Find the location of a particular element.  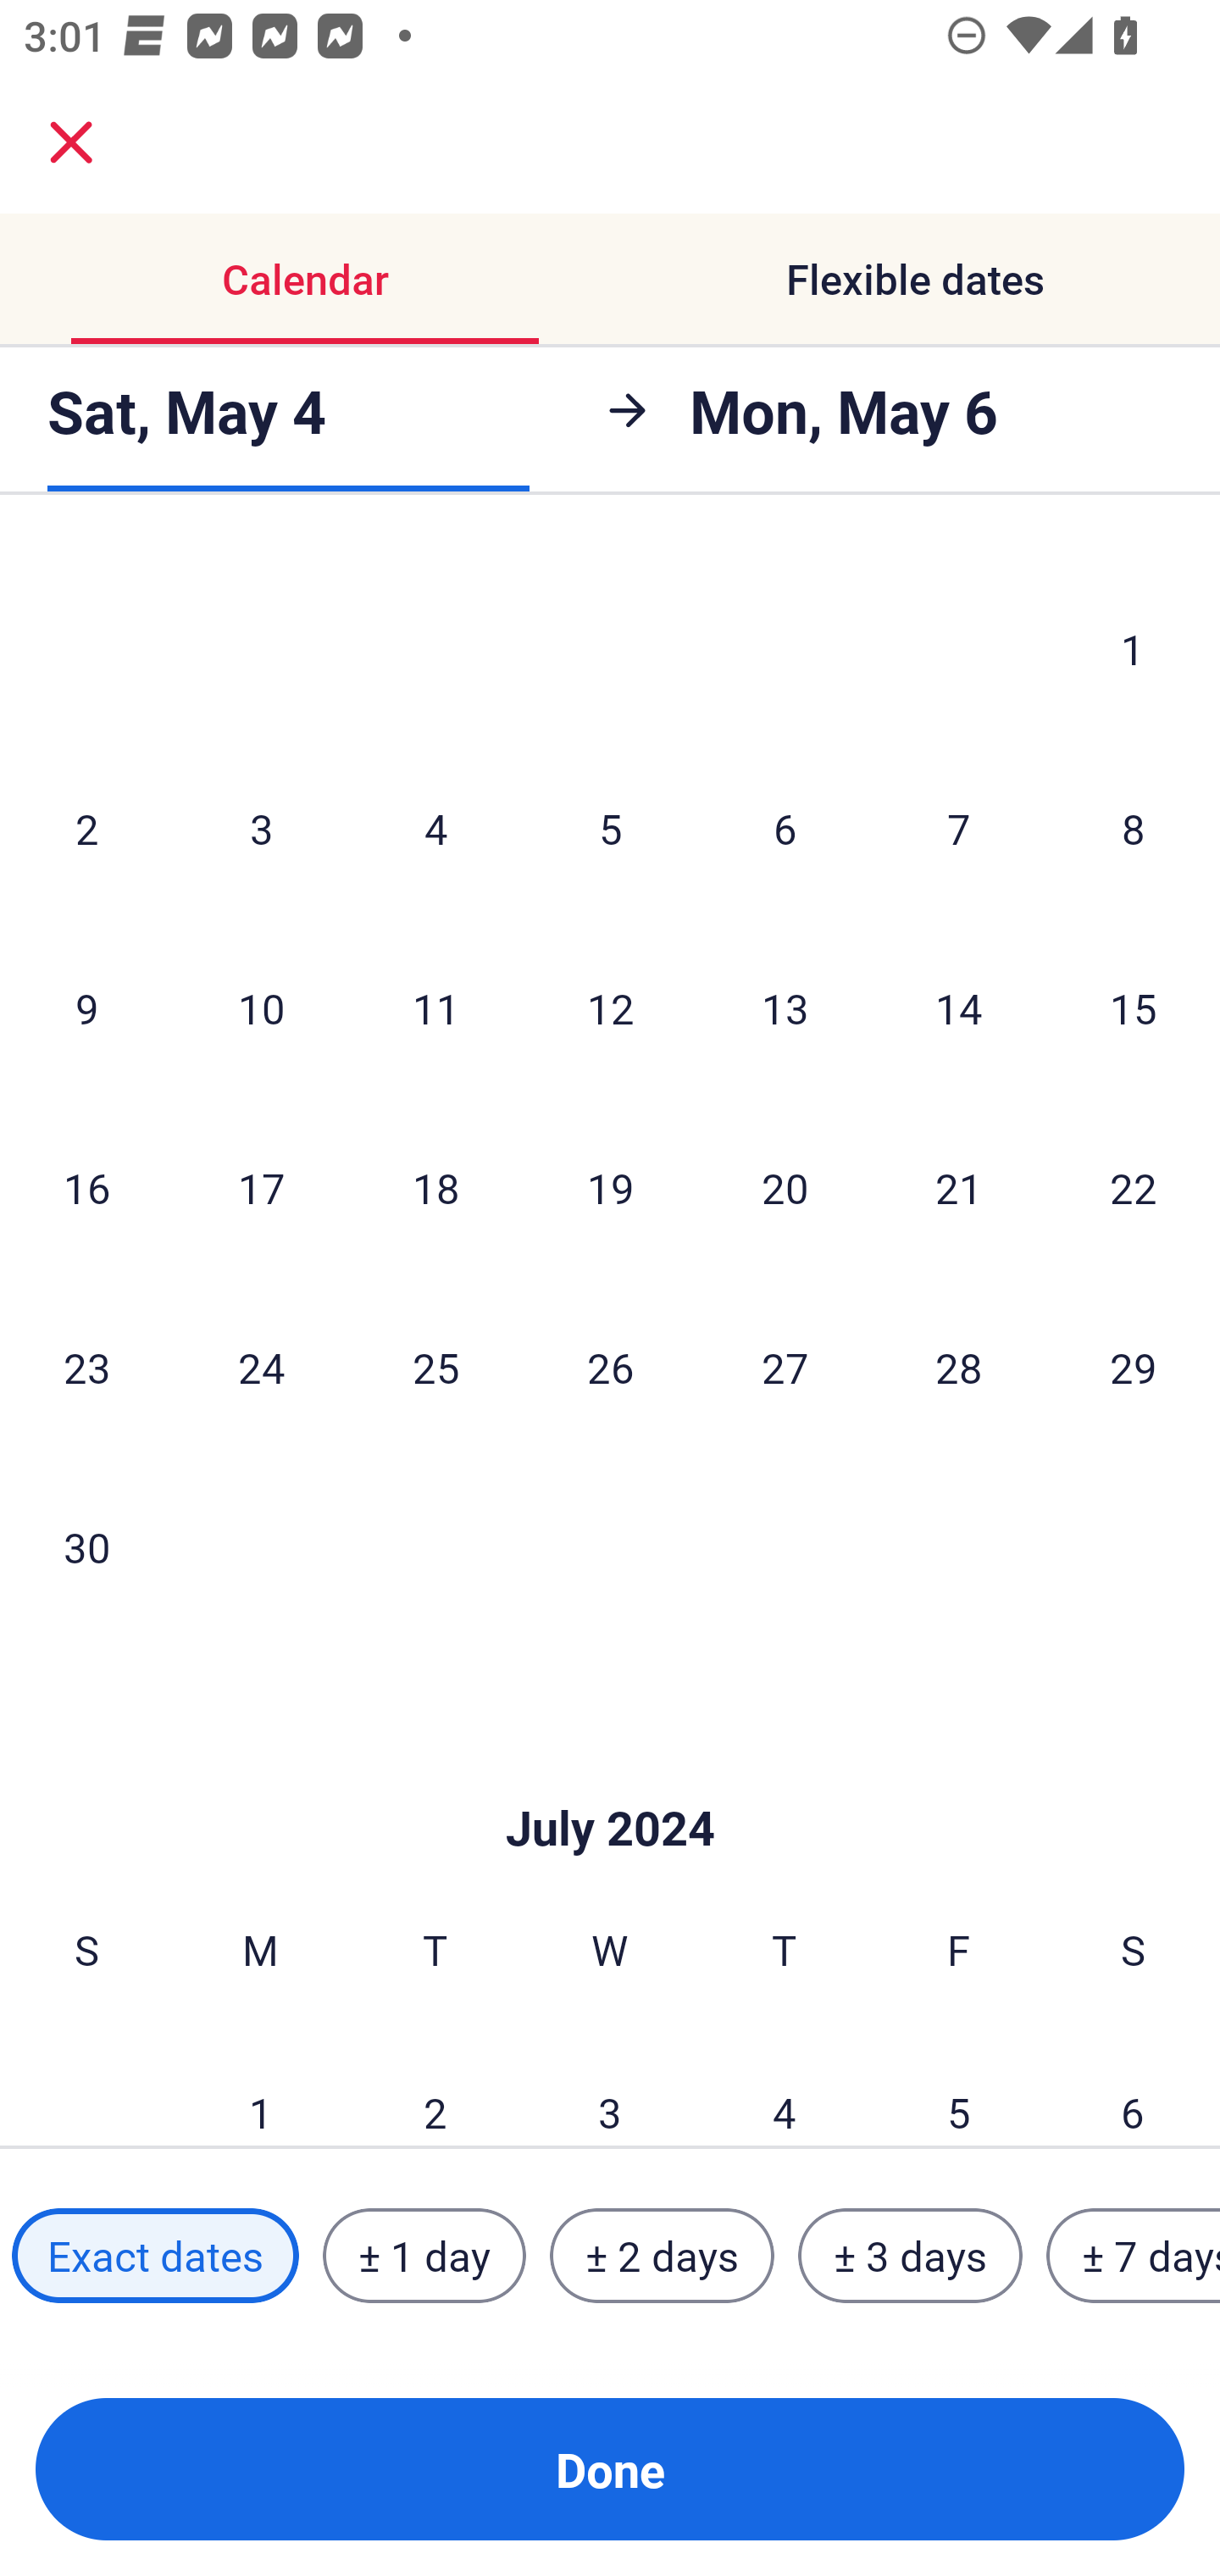

Exact dates is located at coordinates (155, 2255).